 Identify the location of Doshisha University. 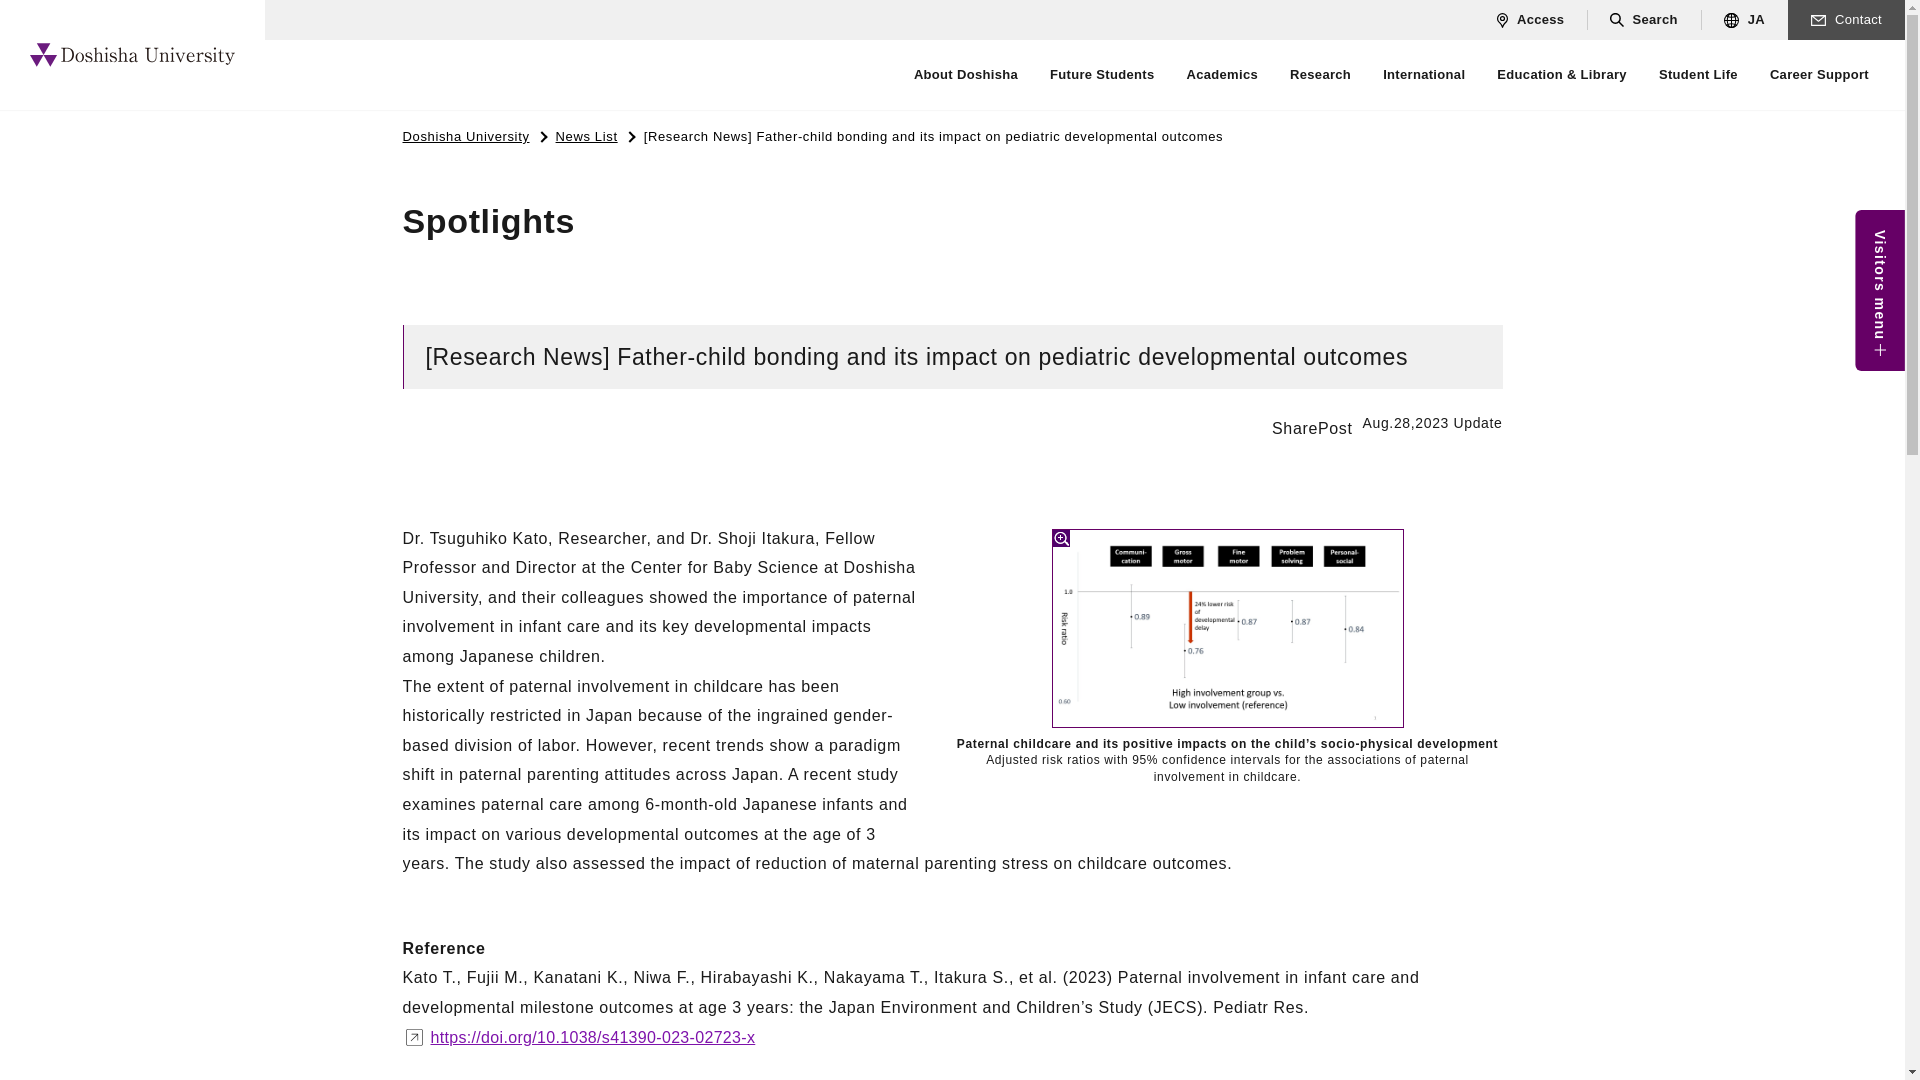
(132, 54).